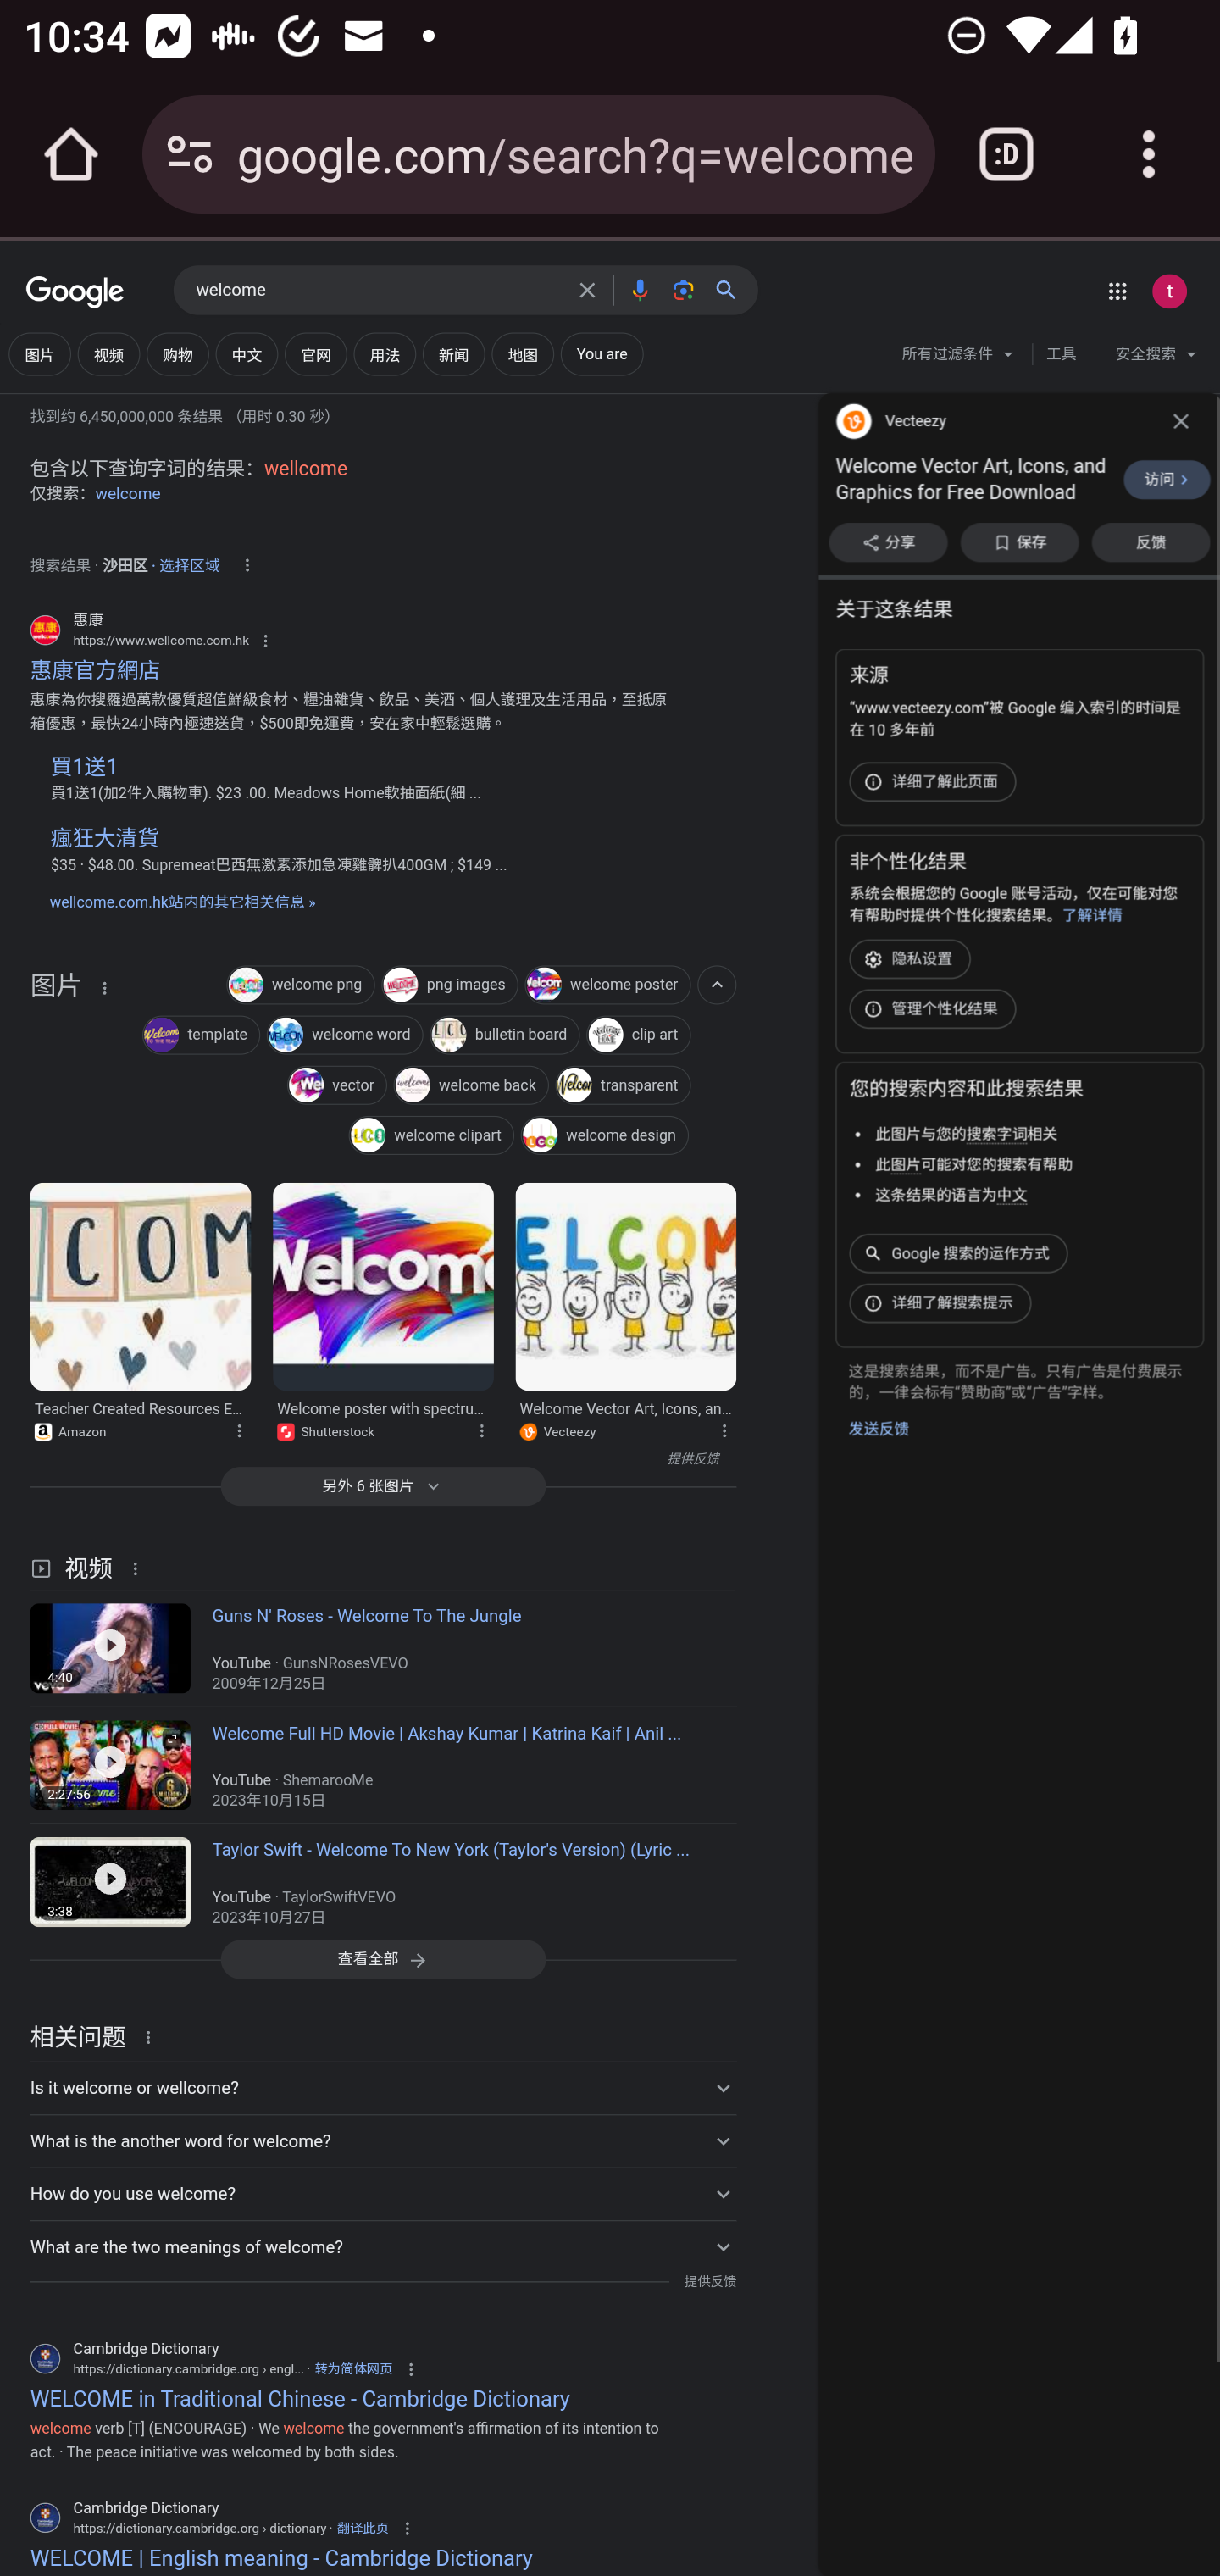 This screenshot has height=2576, width=1220. I want to click on Customize and control Google Chrome, so click(1149, 154).